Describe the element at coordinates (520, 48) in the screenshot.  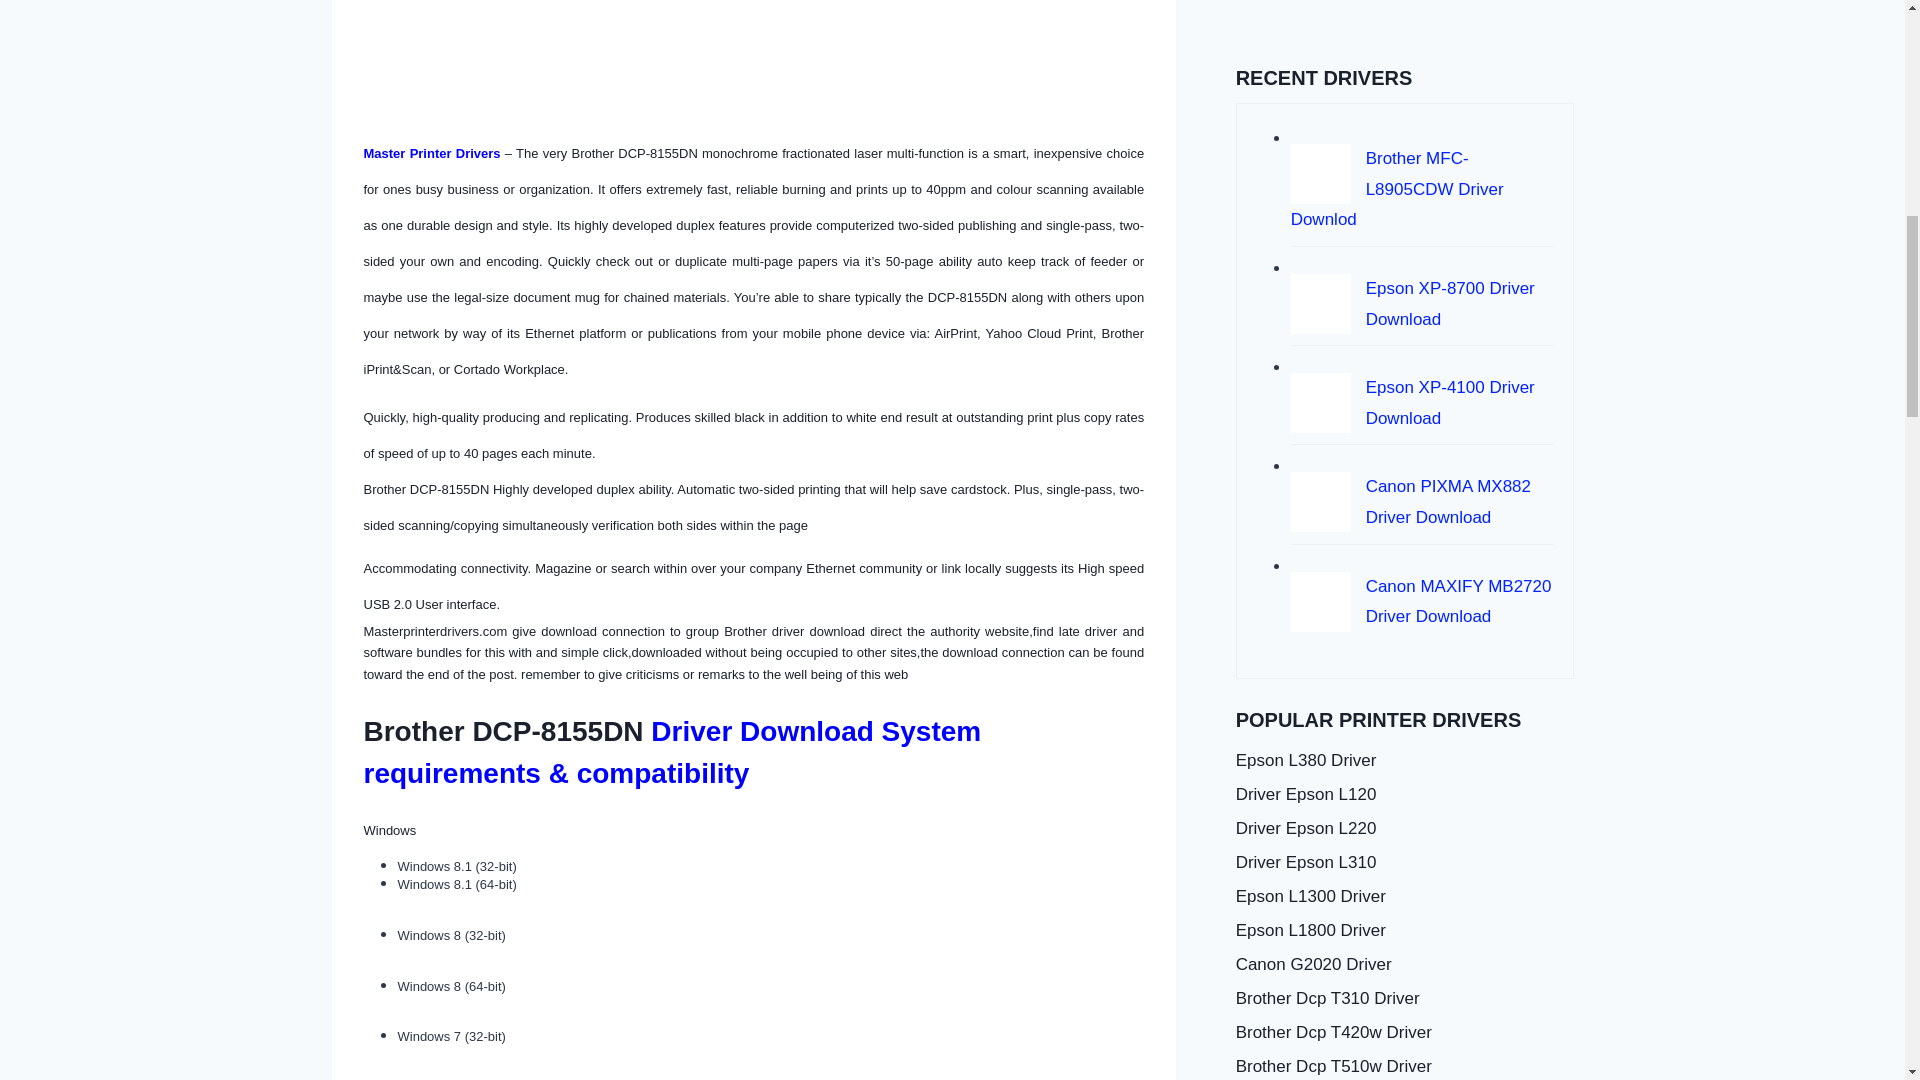
I see `Brother DCP-8155DN Driver Download` at that location.